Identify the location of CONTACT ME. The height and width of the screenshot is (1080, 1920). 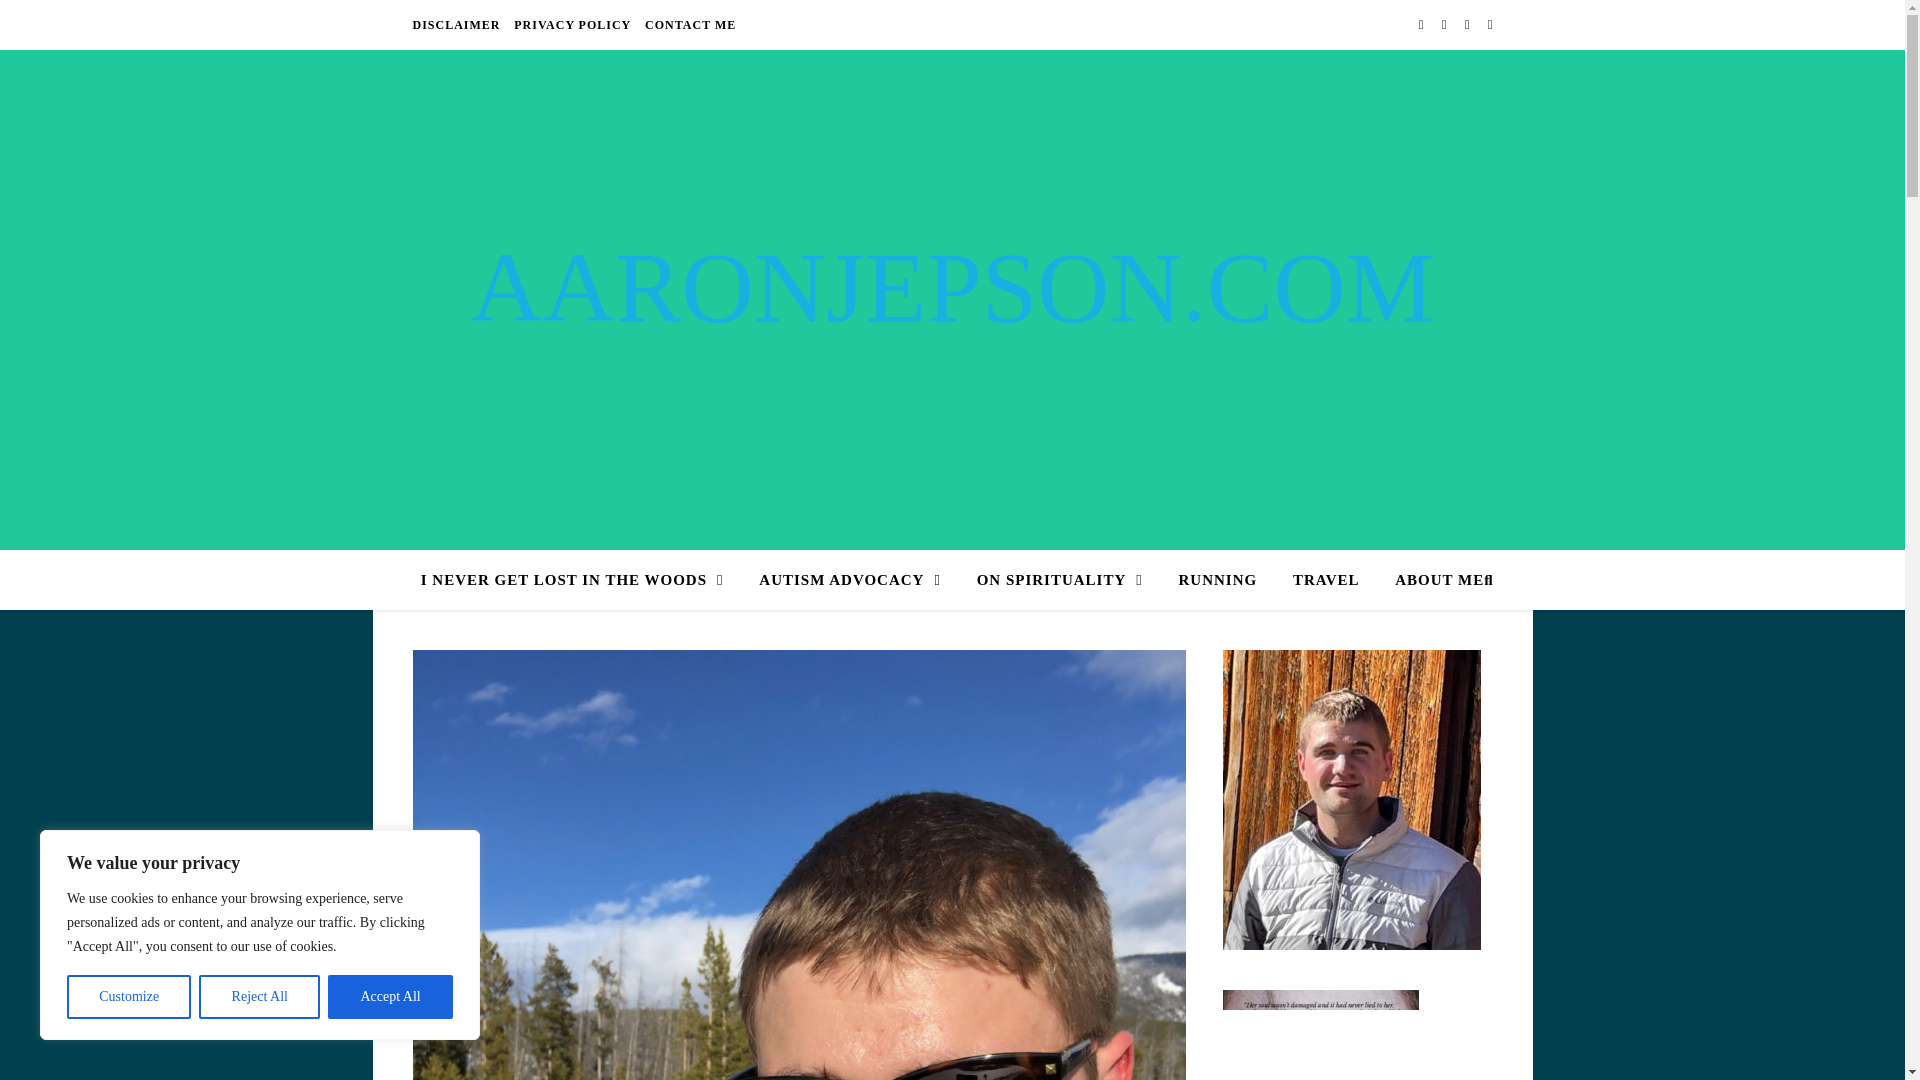
(687, 24).